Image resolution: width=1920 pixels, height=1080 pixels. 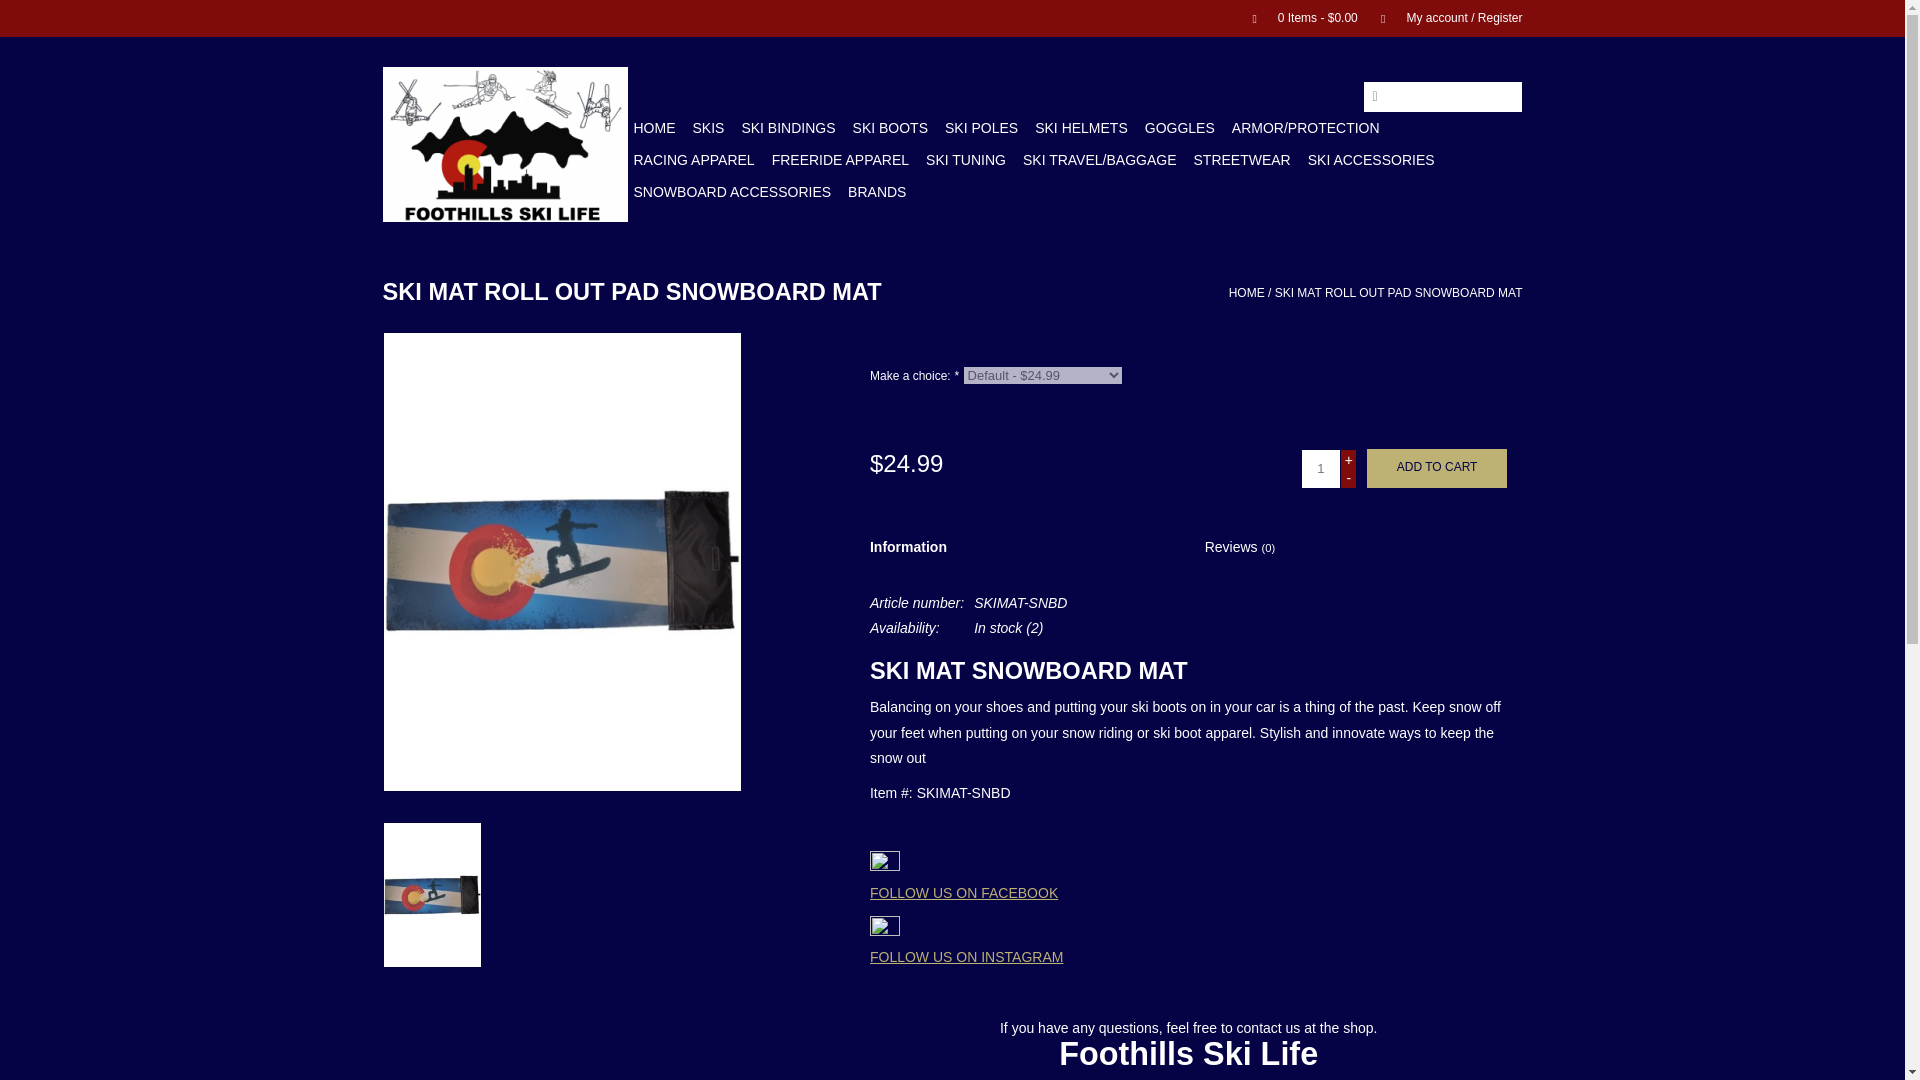 What do you see at coordinates (788, 128) in the screenshot?
I see `SKI BINDINGS` at bounding box center [788, 128].